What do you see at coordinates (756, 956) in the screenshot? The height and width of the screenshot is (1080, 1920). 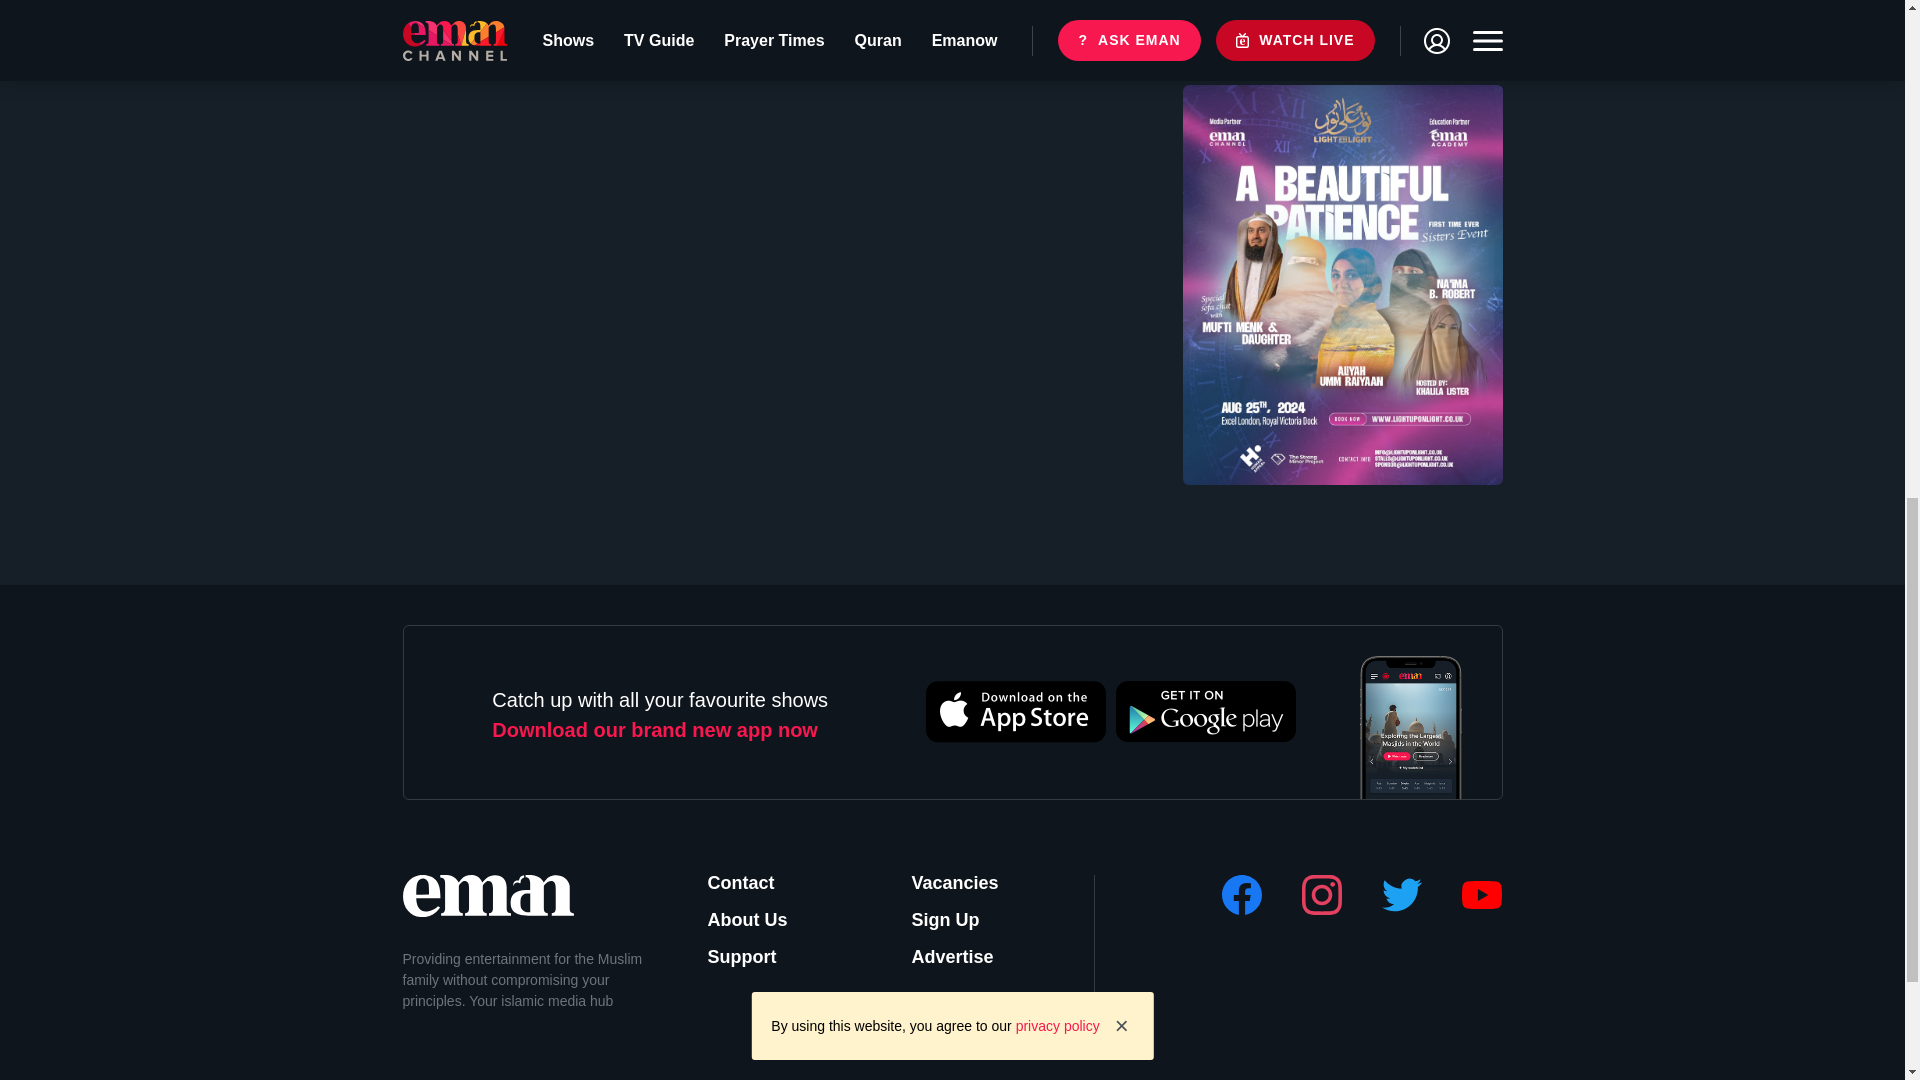 I see `Support` at bounding box center [756, 956].